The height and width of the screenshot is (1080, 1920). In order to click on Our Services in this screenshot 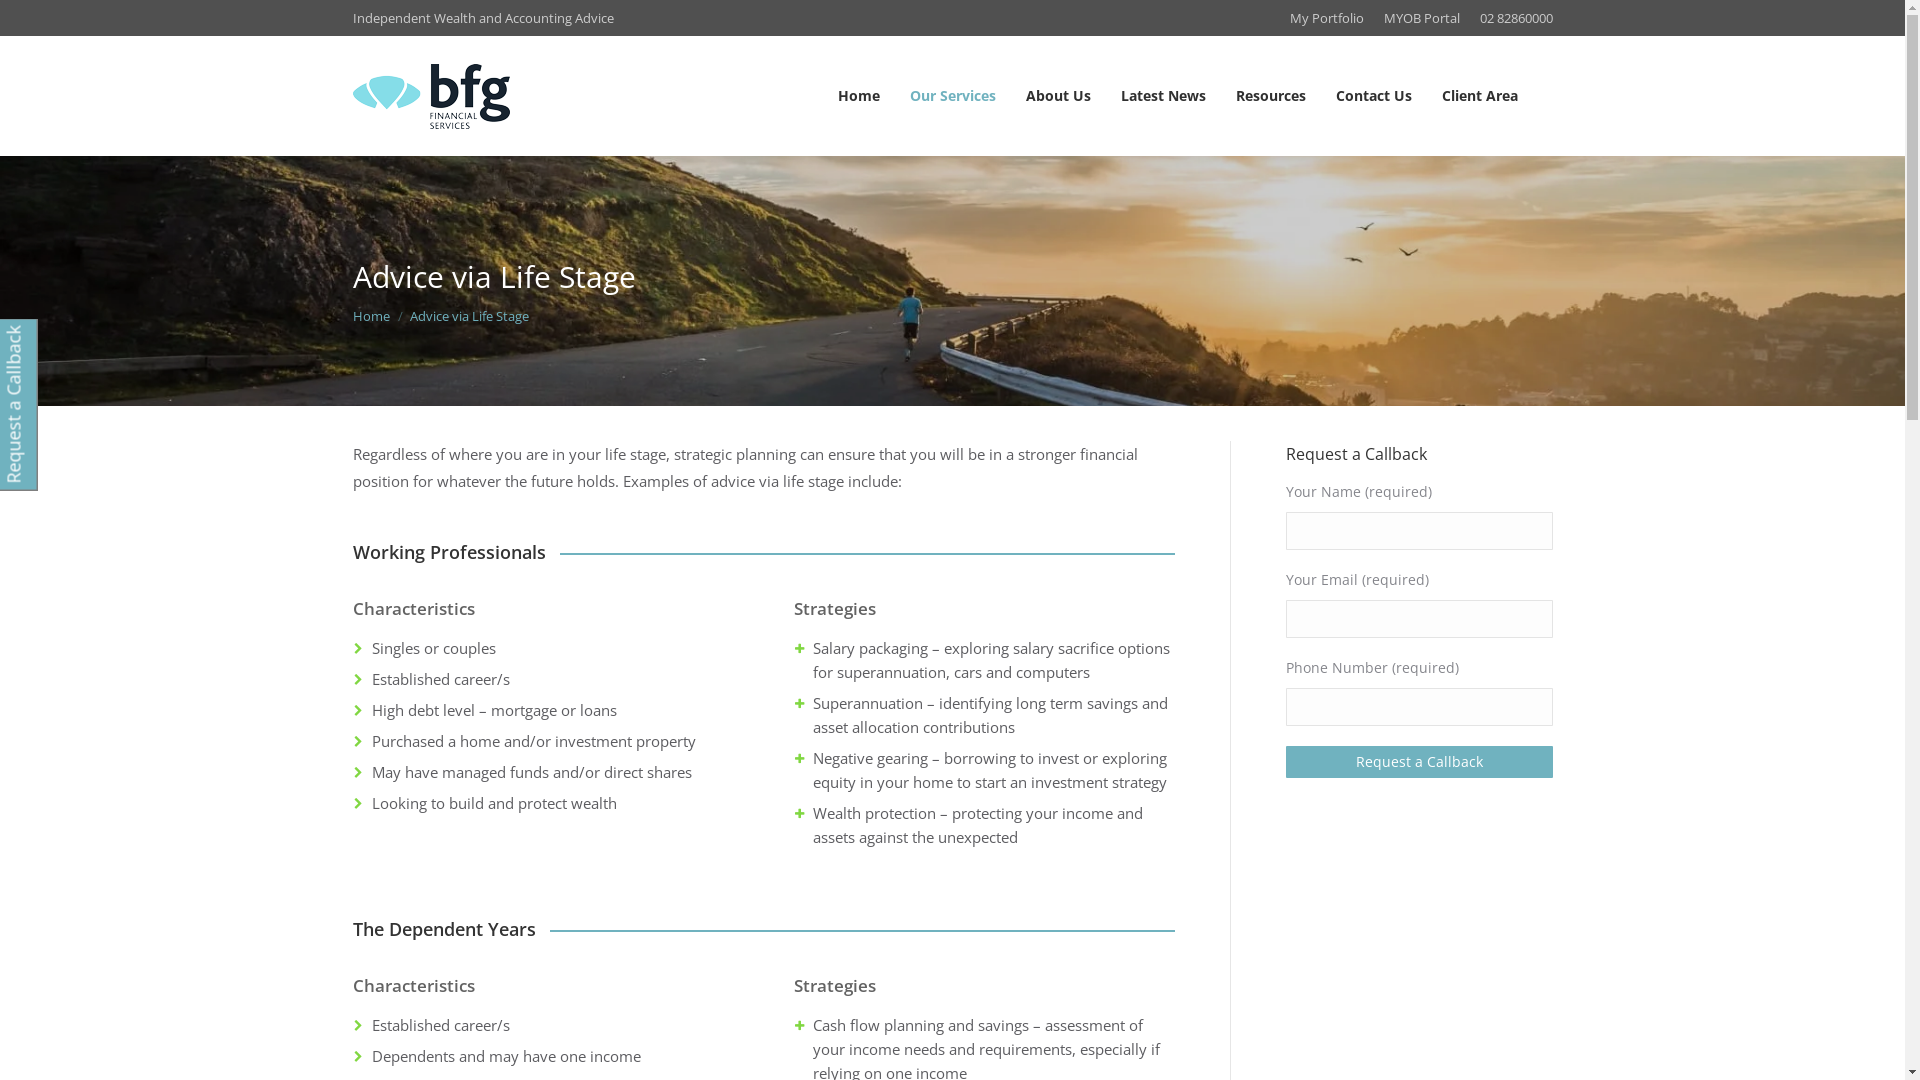, I will do `click(952, 96)`.